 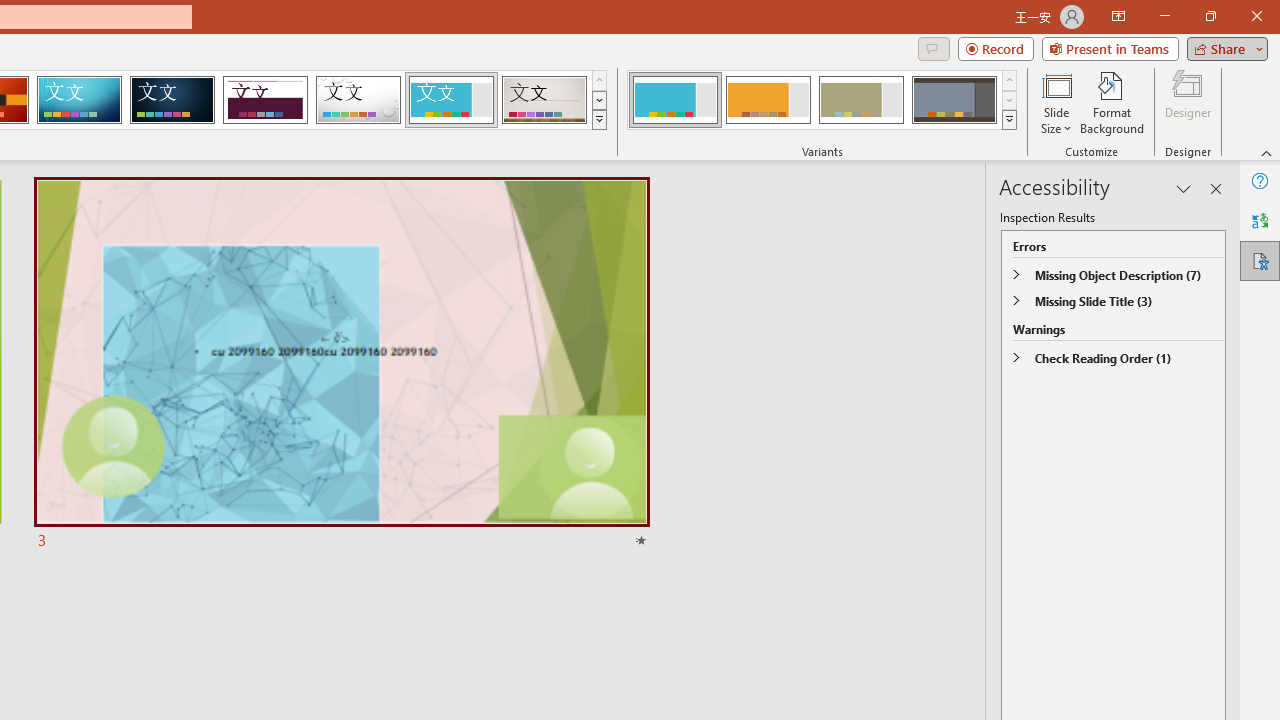 What do you see at coordinates (954, 100) in the screenshot?
I see `Frame Variant 4` at bounding box center [954, 100].